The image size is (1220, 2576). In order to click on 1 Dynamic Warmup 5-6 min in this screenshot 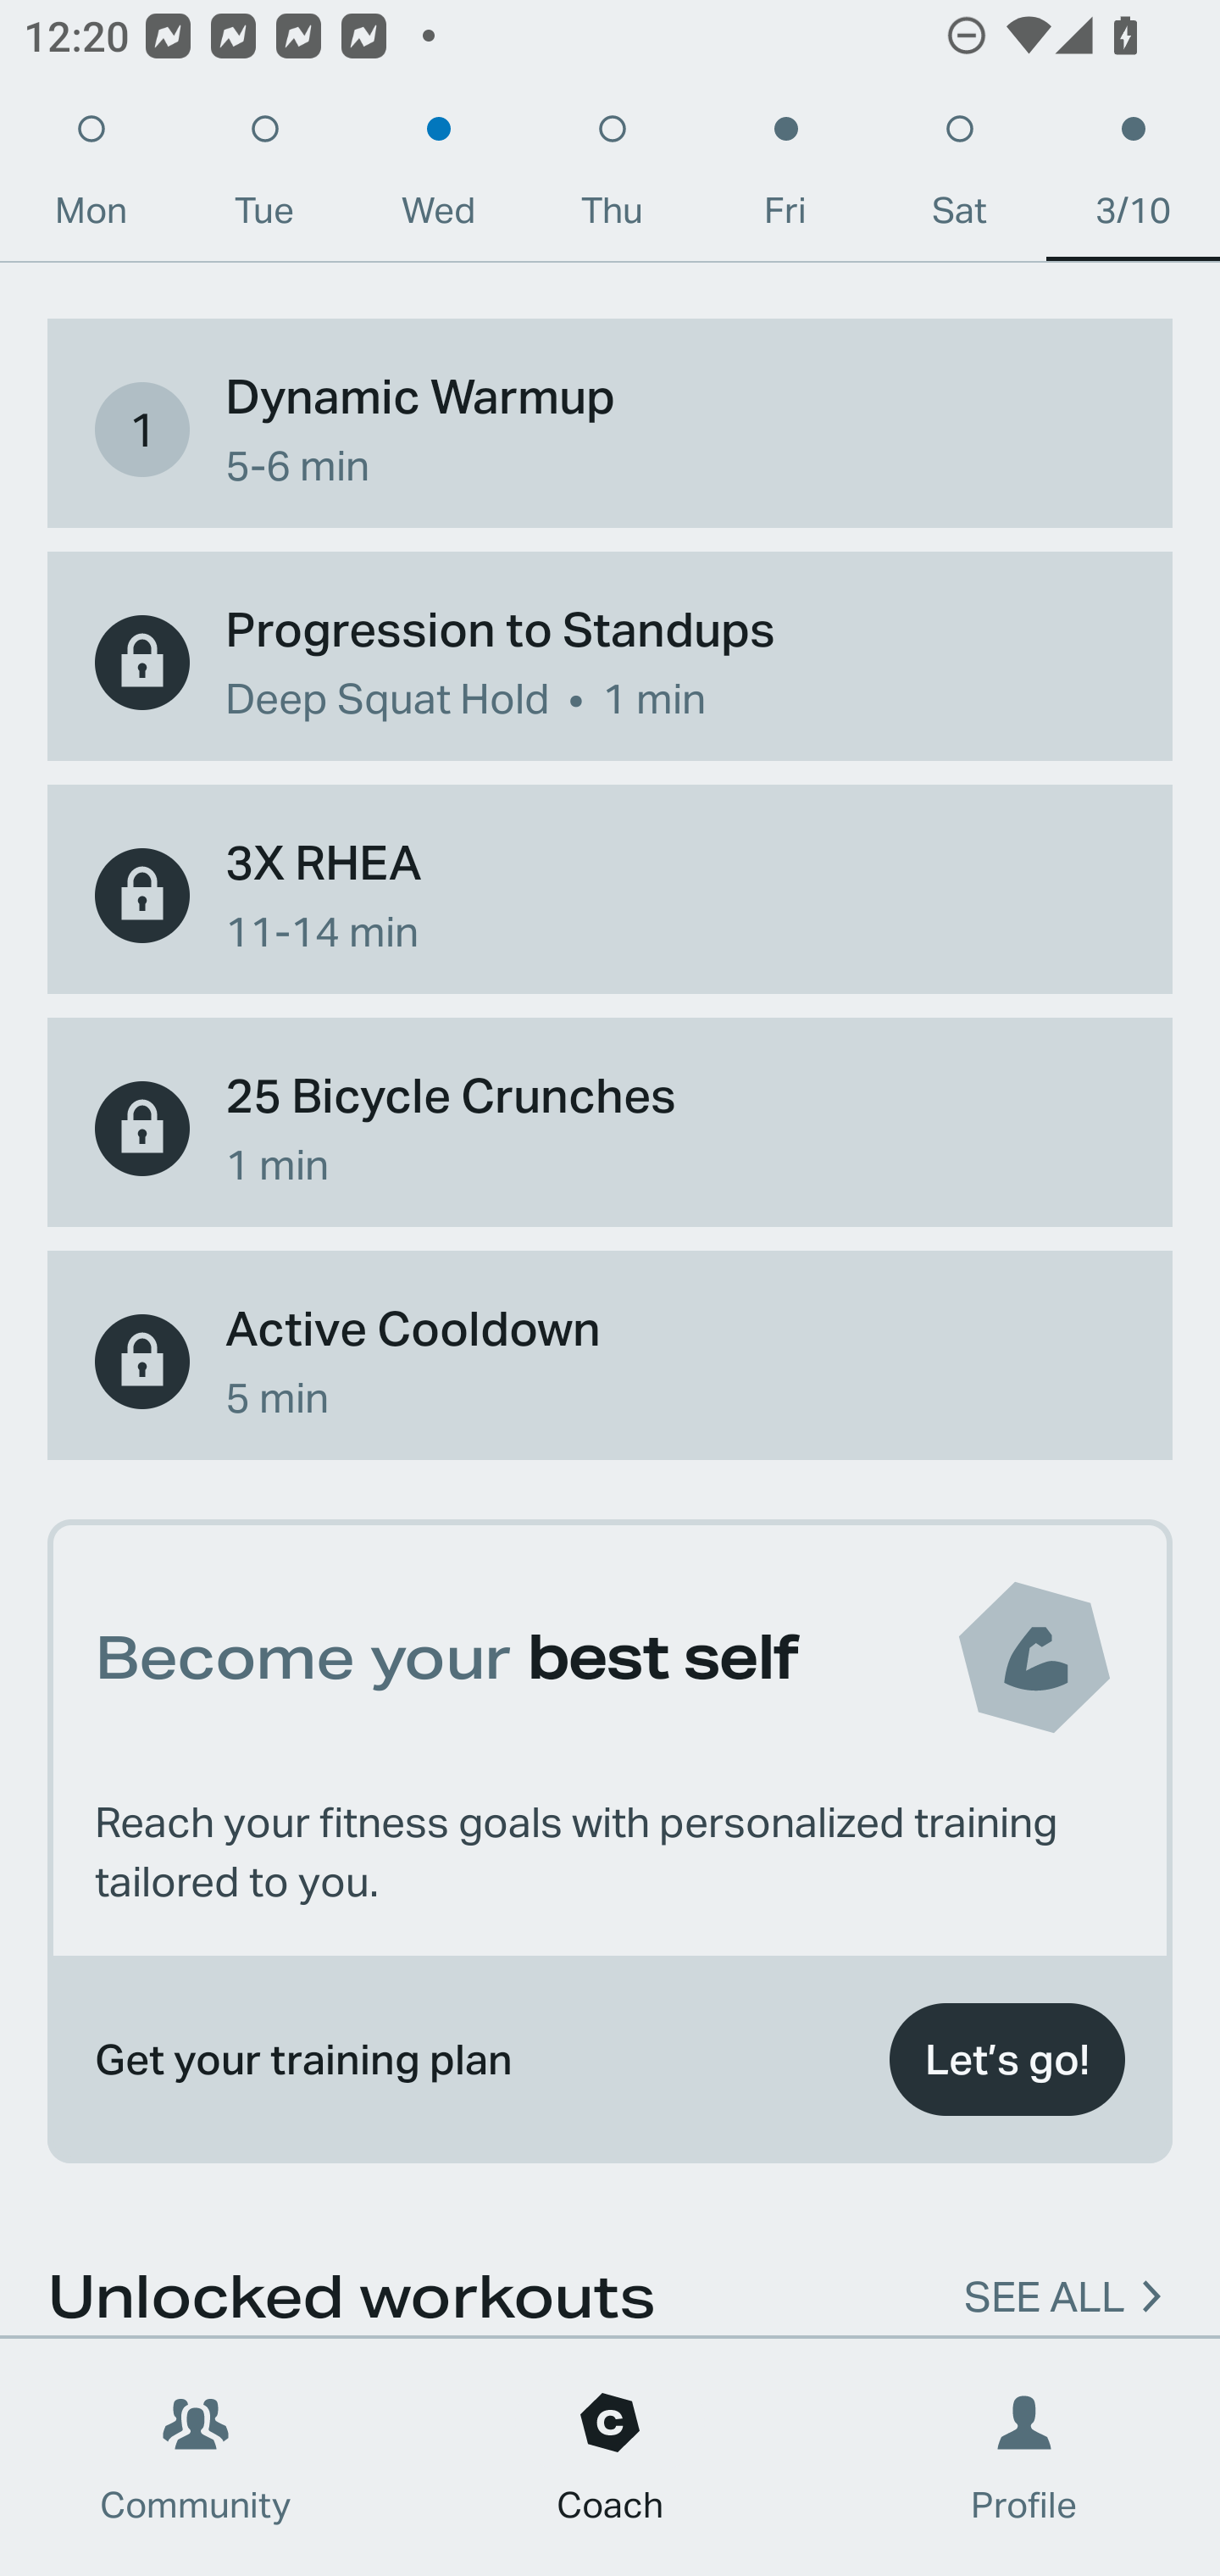, I will do `click(610, 429)`.